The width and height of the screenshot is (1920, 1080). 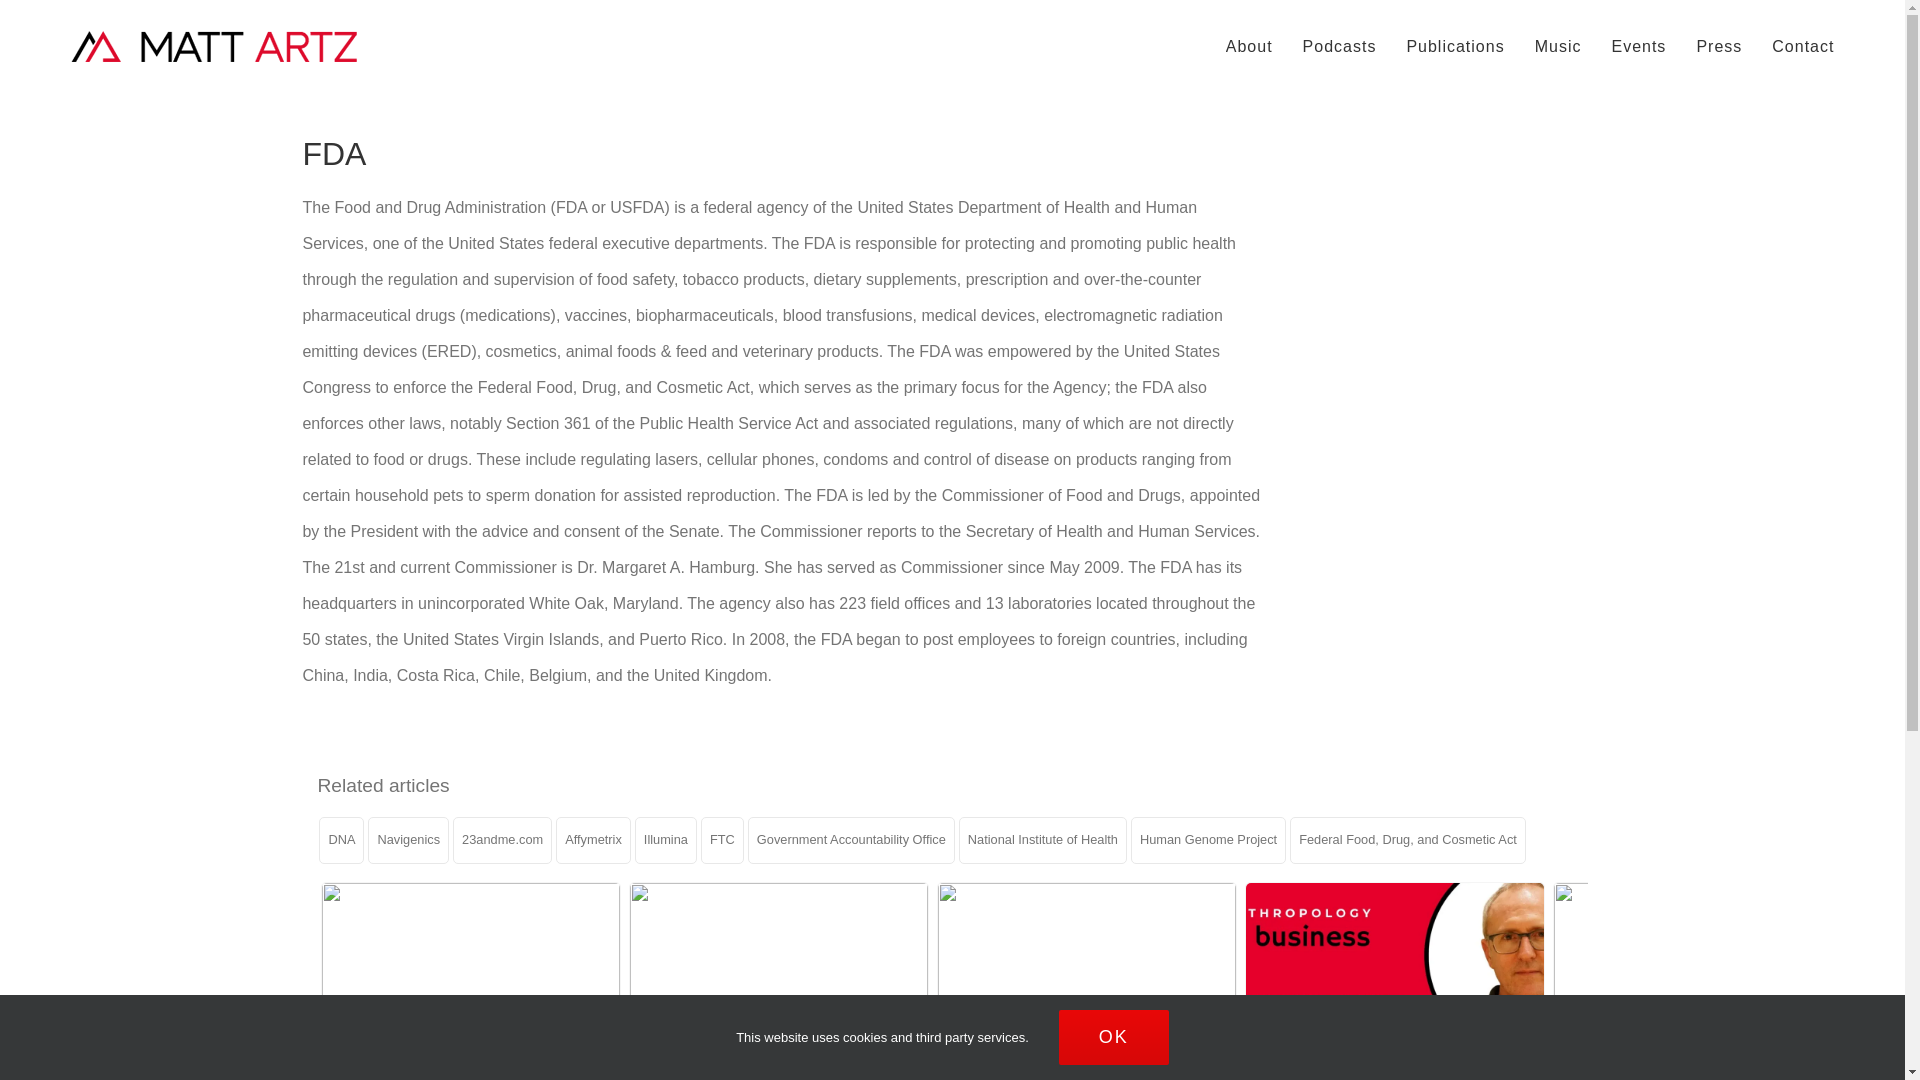 What do you see at coordinates (1802, 46) in the screenshot?
I see `Contact` at bounding box center [1802, 46].